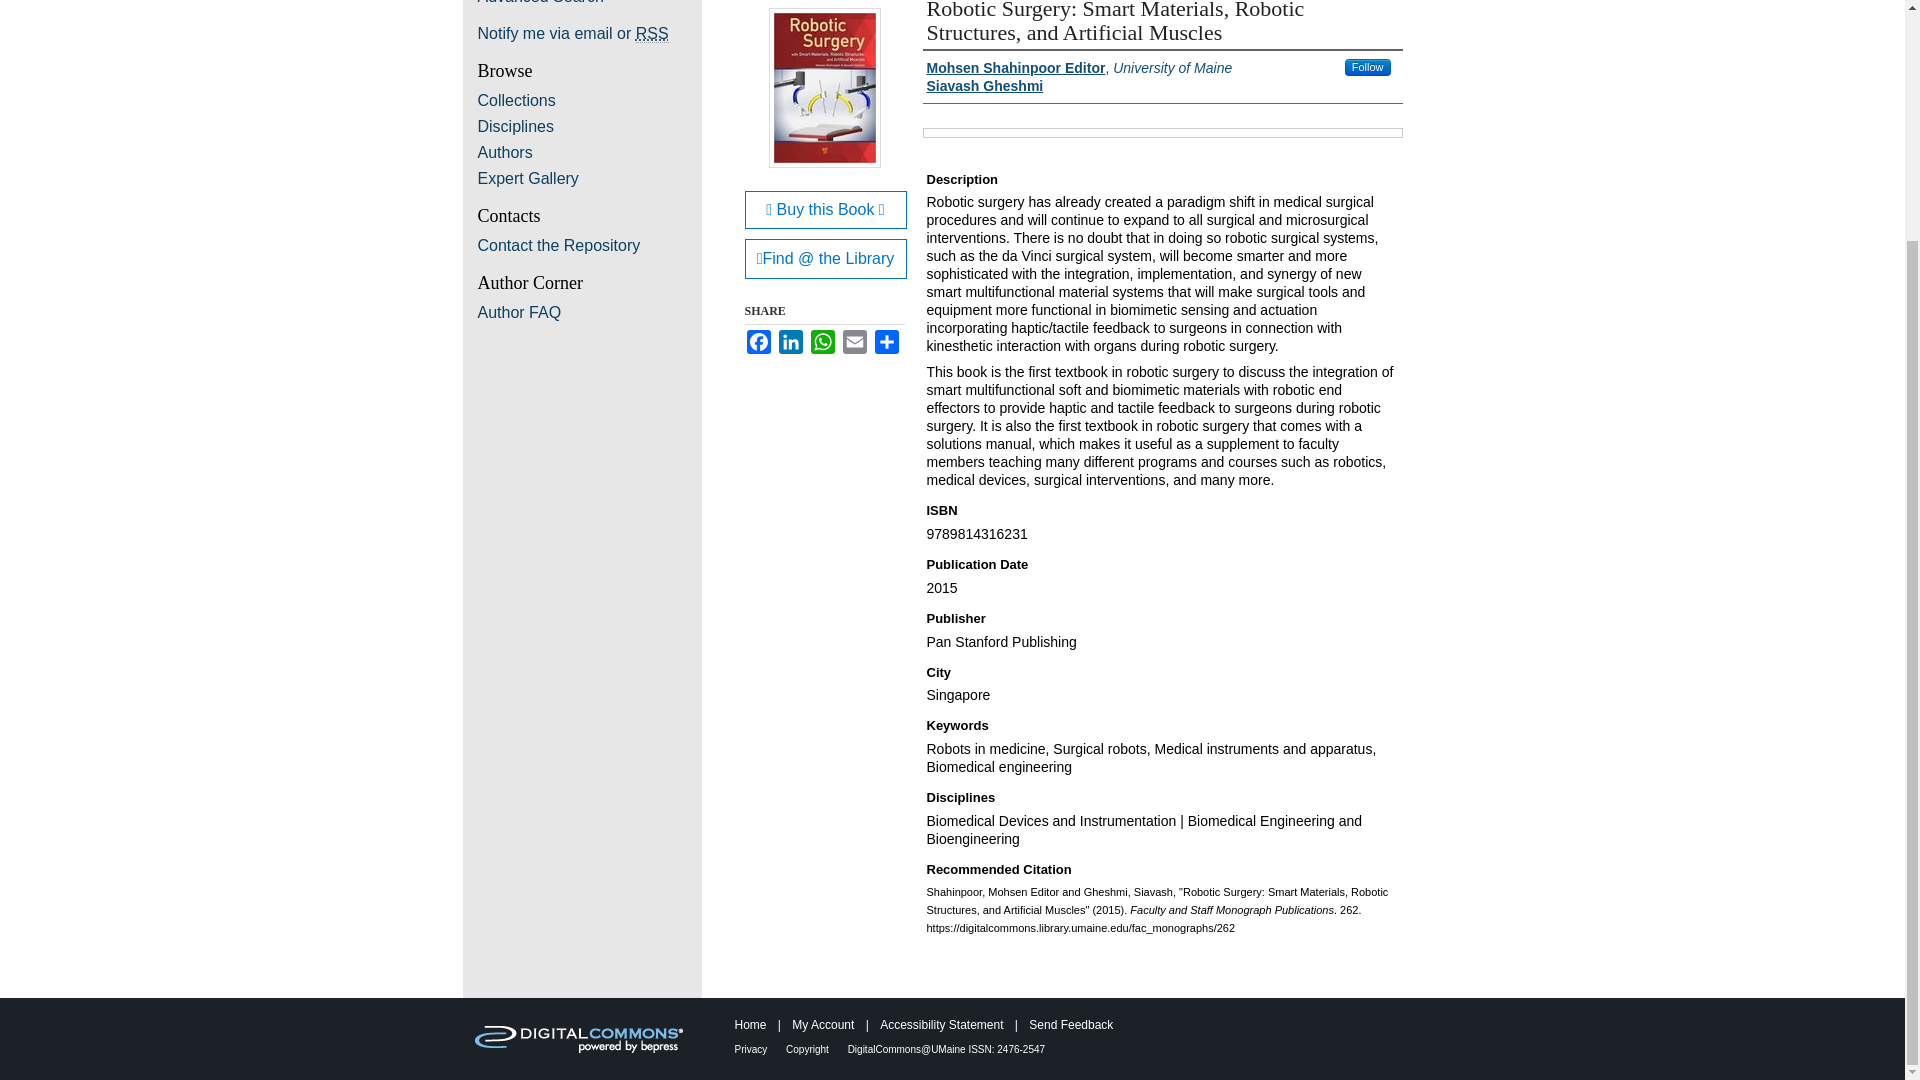  What do you see at coordinates (590, 126) in the screenshot?
I see `Disciplines` at bounding box center [590, 126].